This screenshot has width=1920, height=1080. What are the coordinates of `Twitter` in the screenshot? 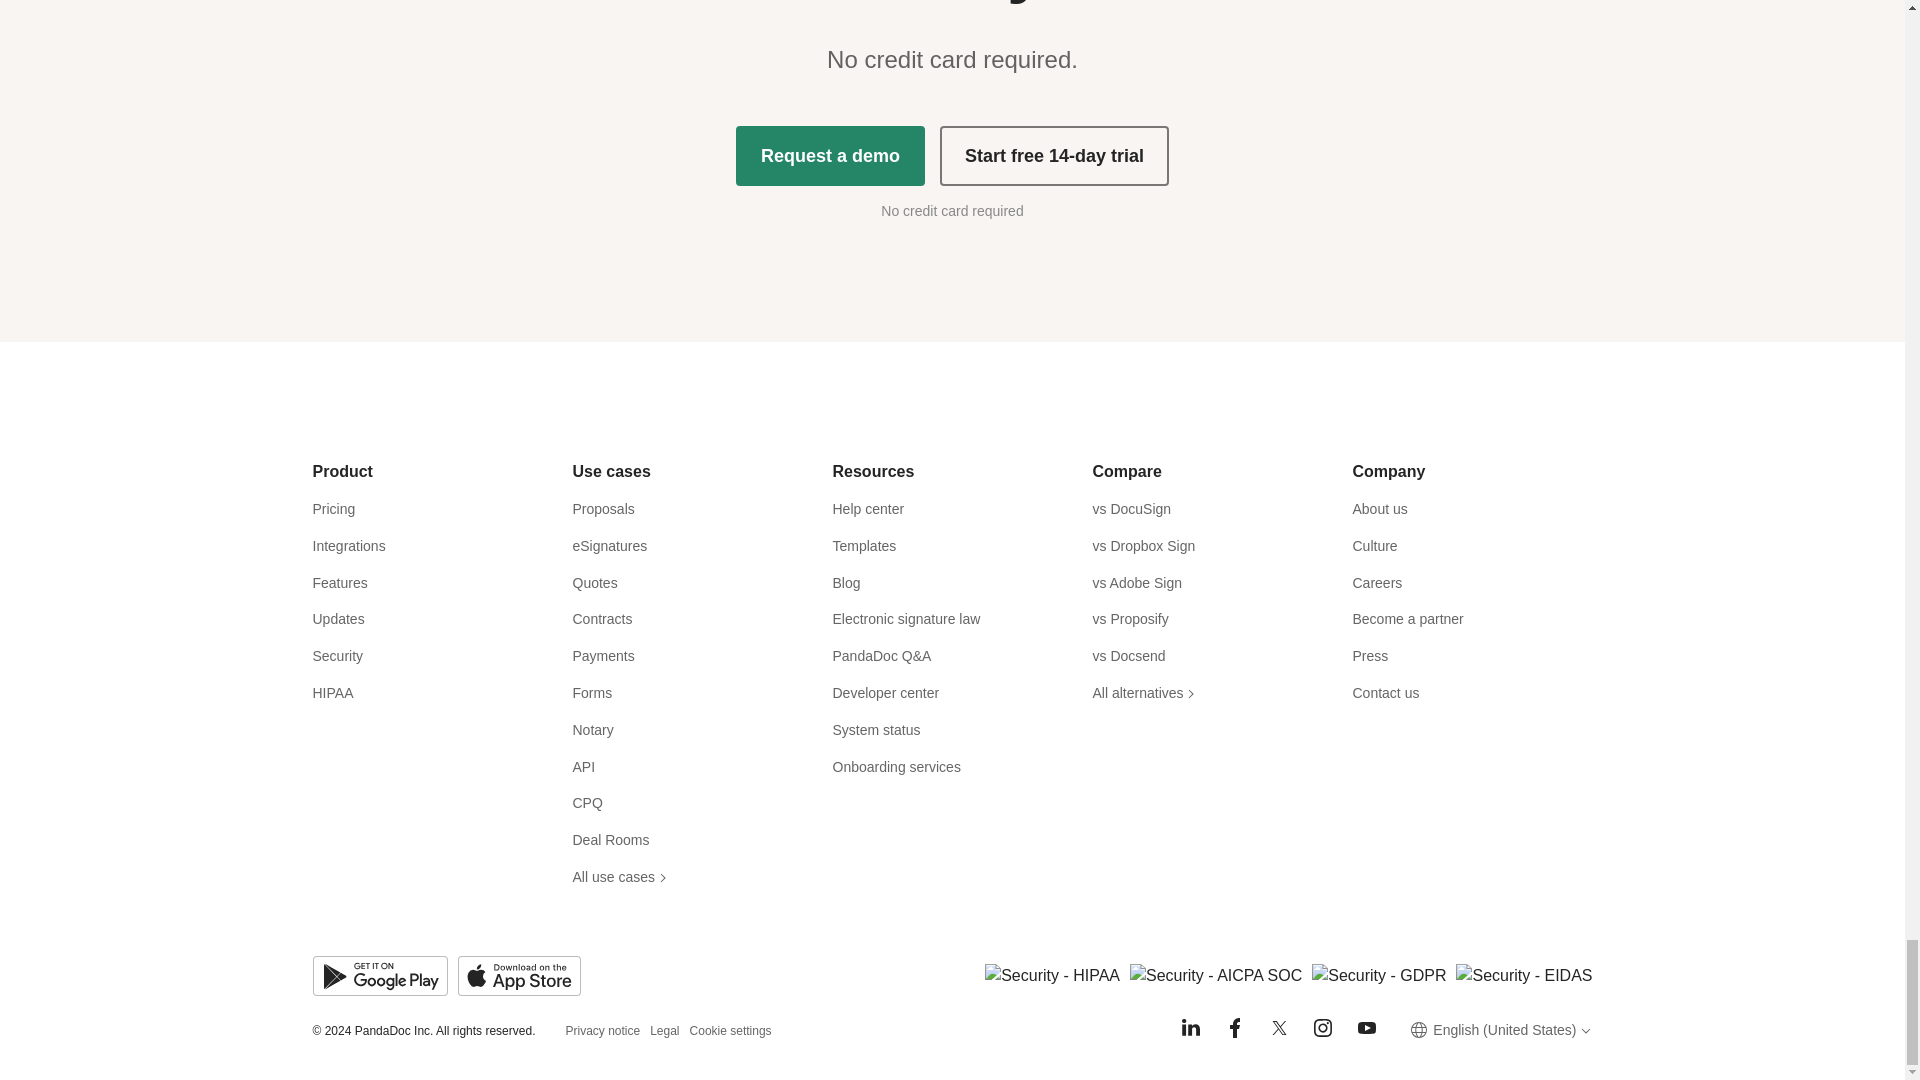 It's located at (1278, 1028).